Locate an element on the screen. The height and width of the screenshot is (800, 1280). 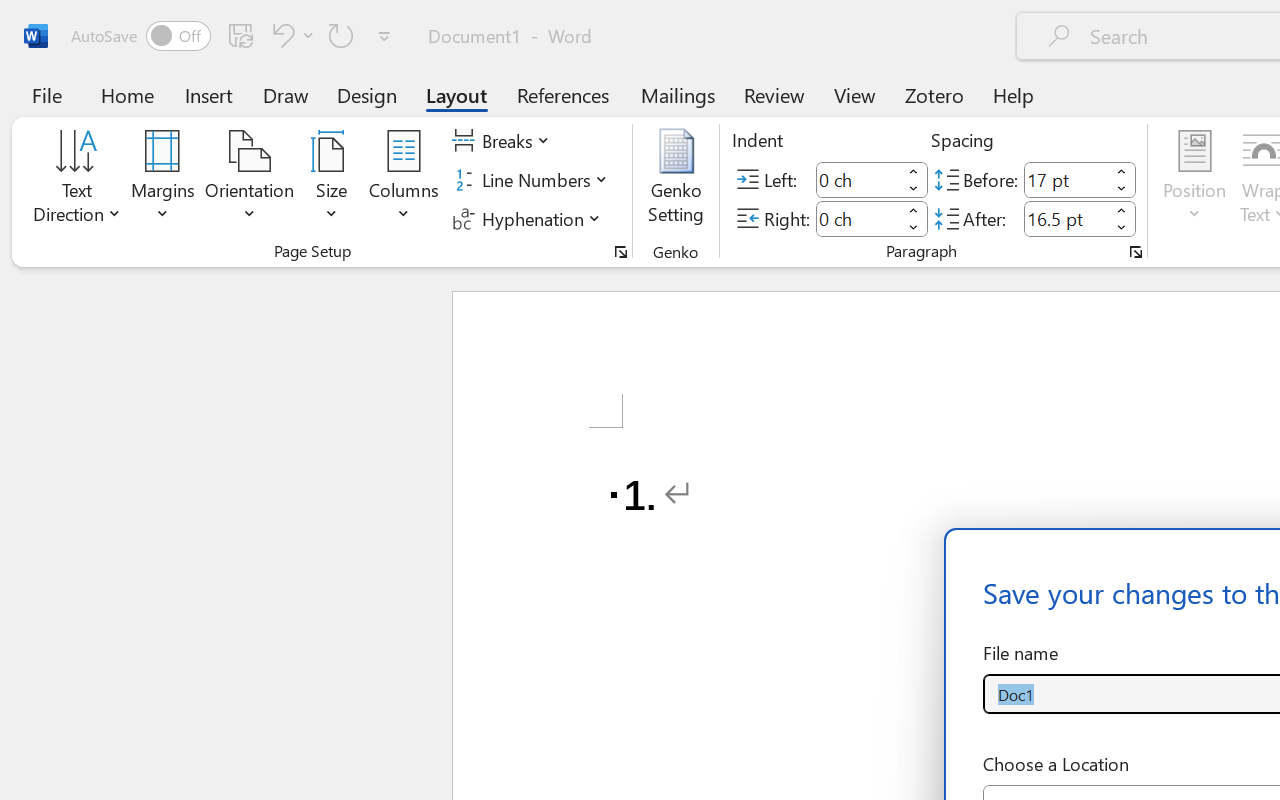
Repeat Doc Close is located at coordinates (341, 35).